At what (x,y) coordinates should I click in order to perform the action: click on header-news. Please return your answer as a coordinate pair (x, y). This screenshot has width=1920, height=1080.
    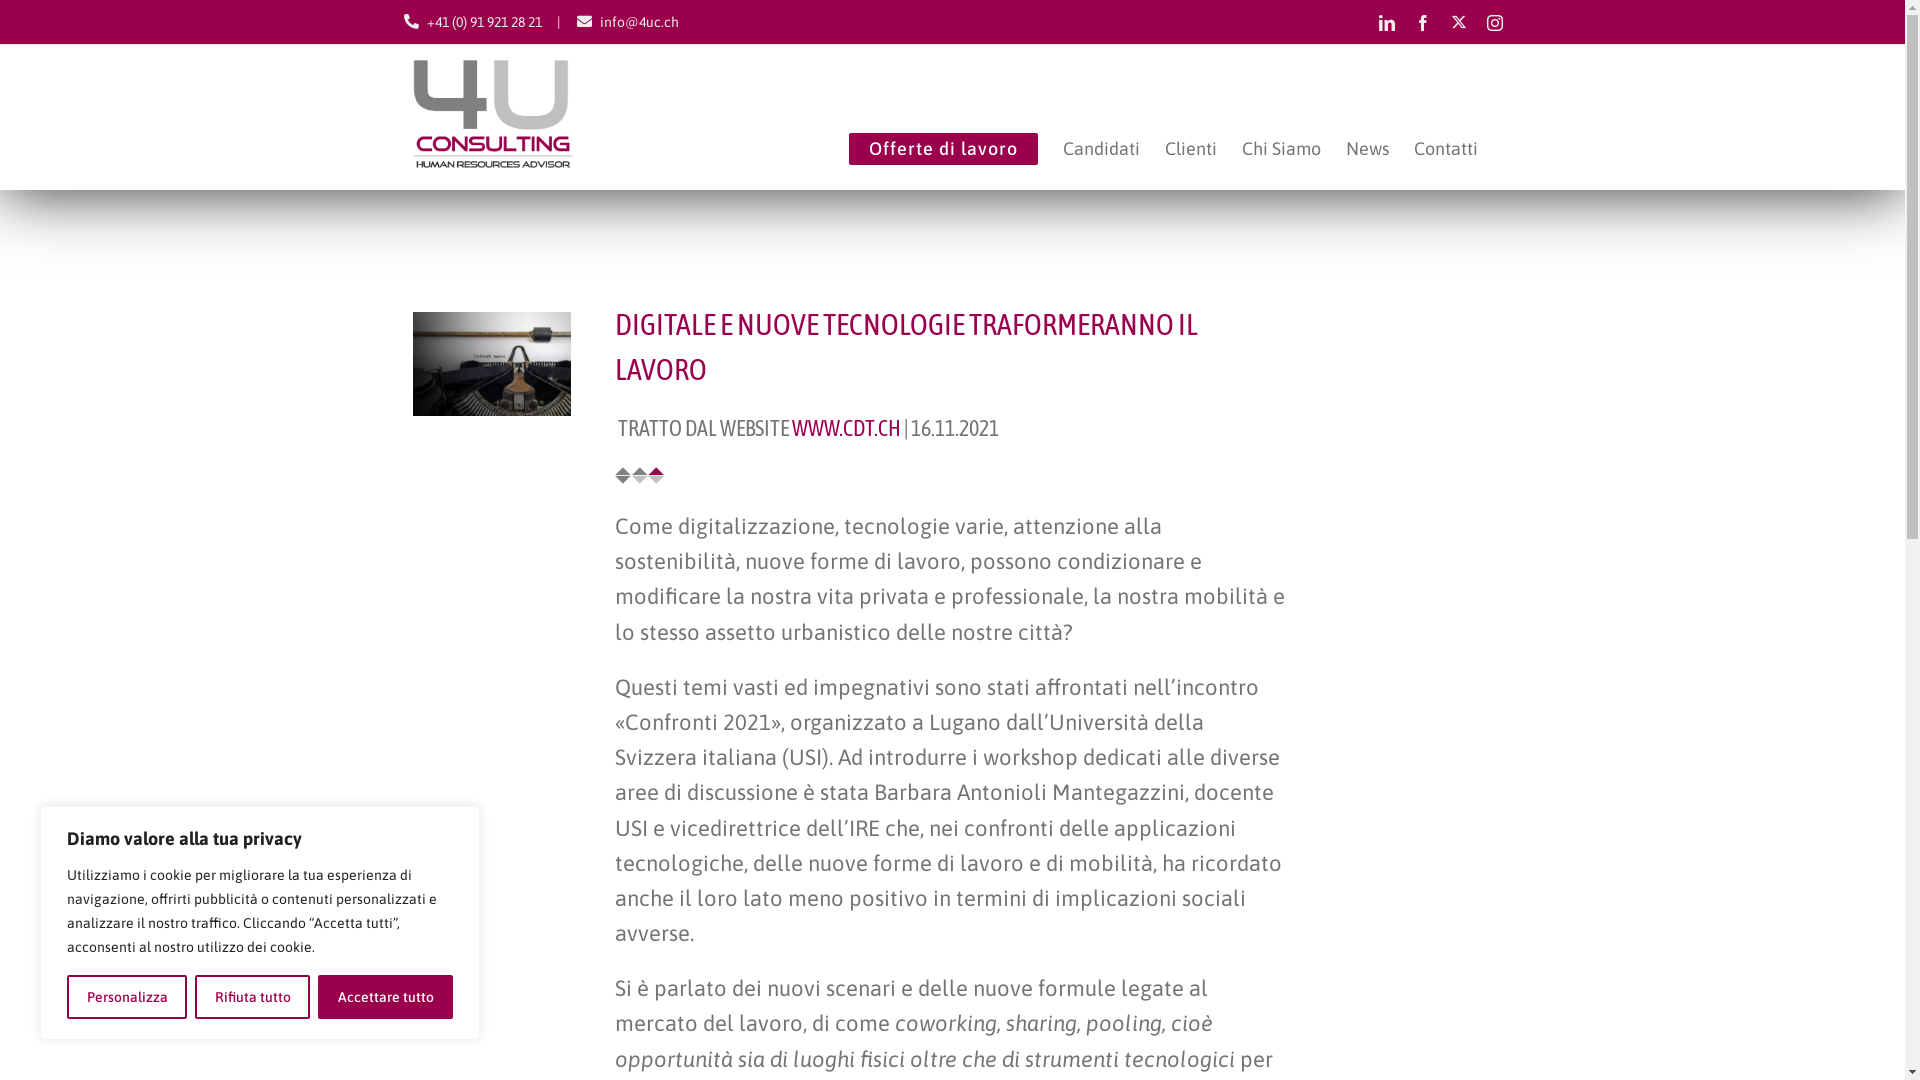
    Looking at the image, I should click on (492, 364).